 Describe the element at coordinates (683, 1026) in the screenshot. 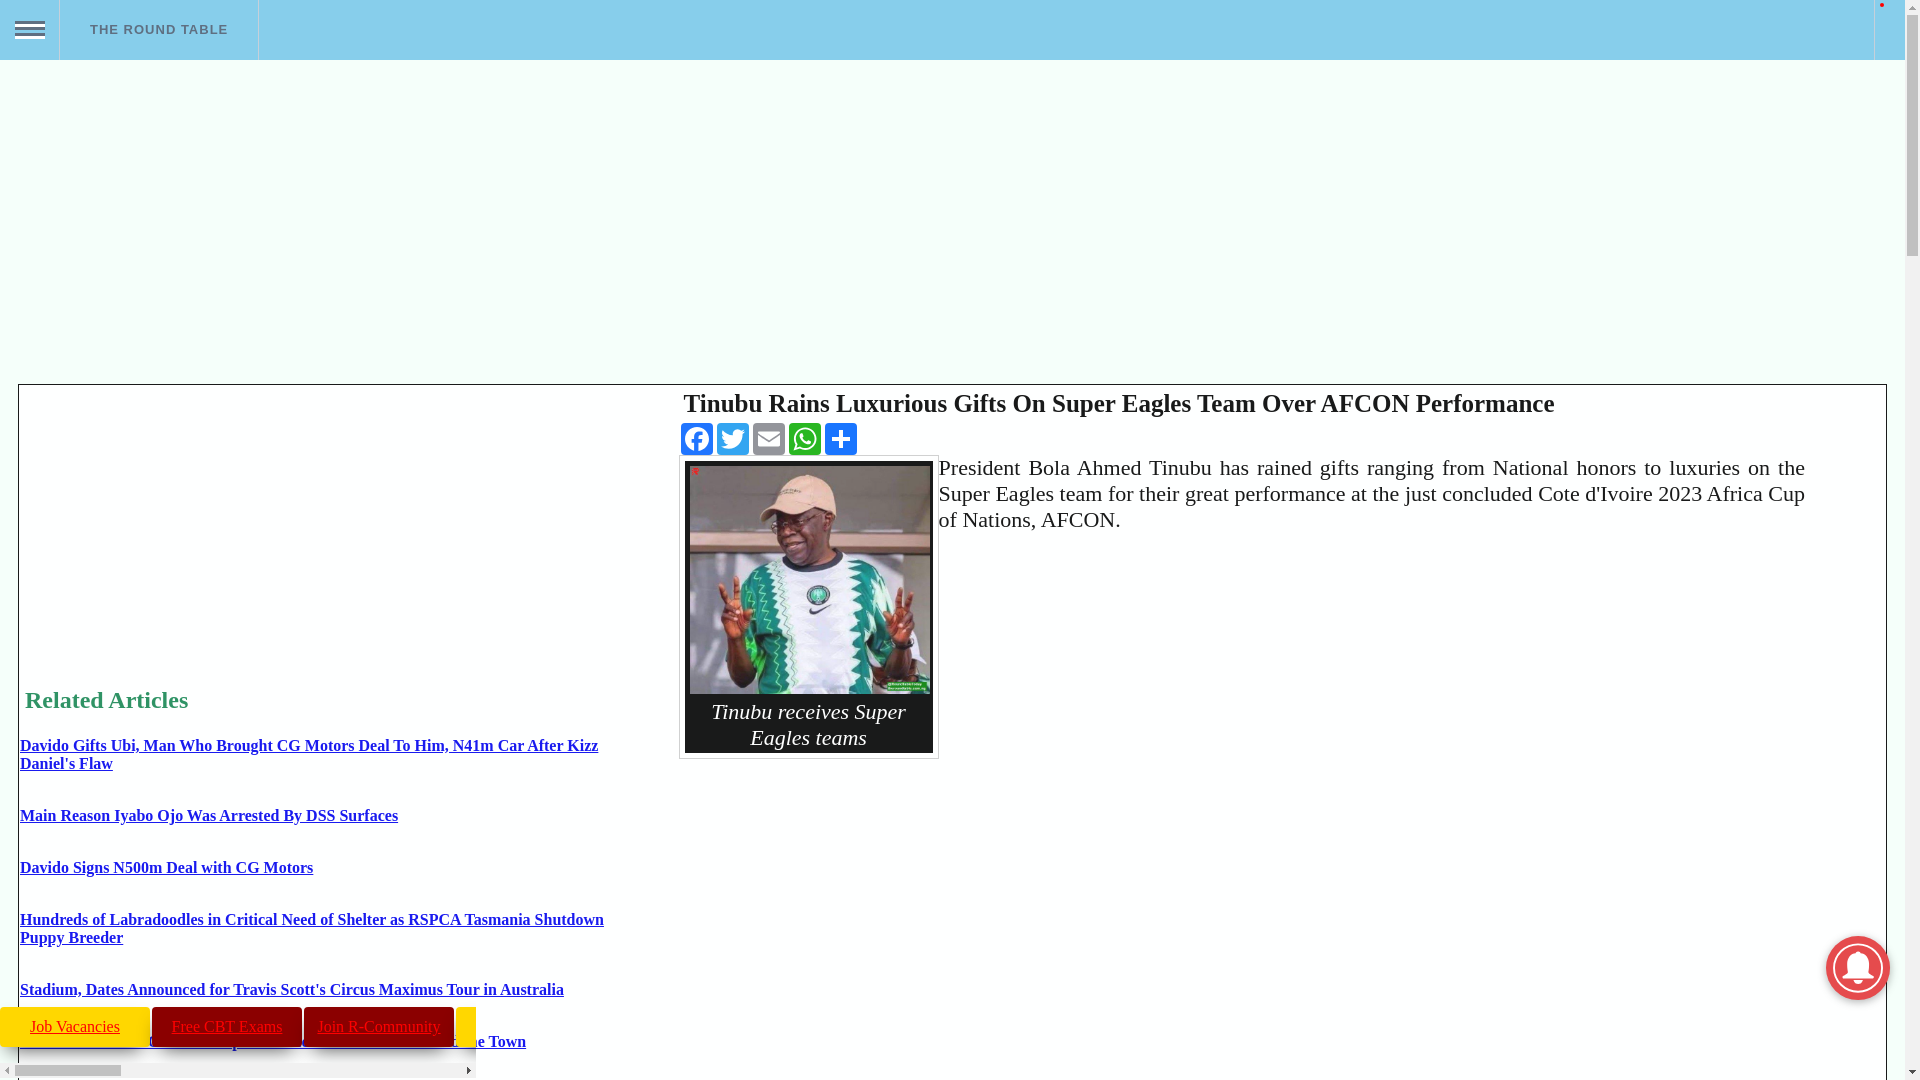

I see `News Headlines` at that location.